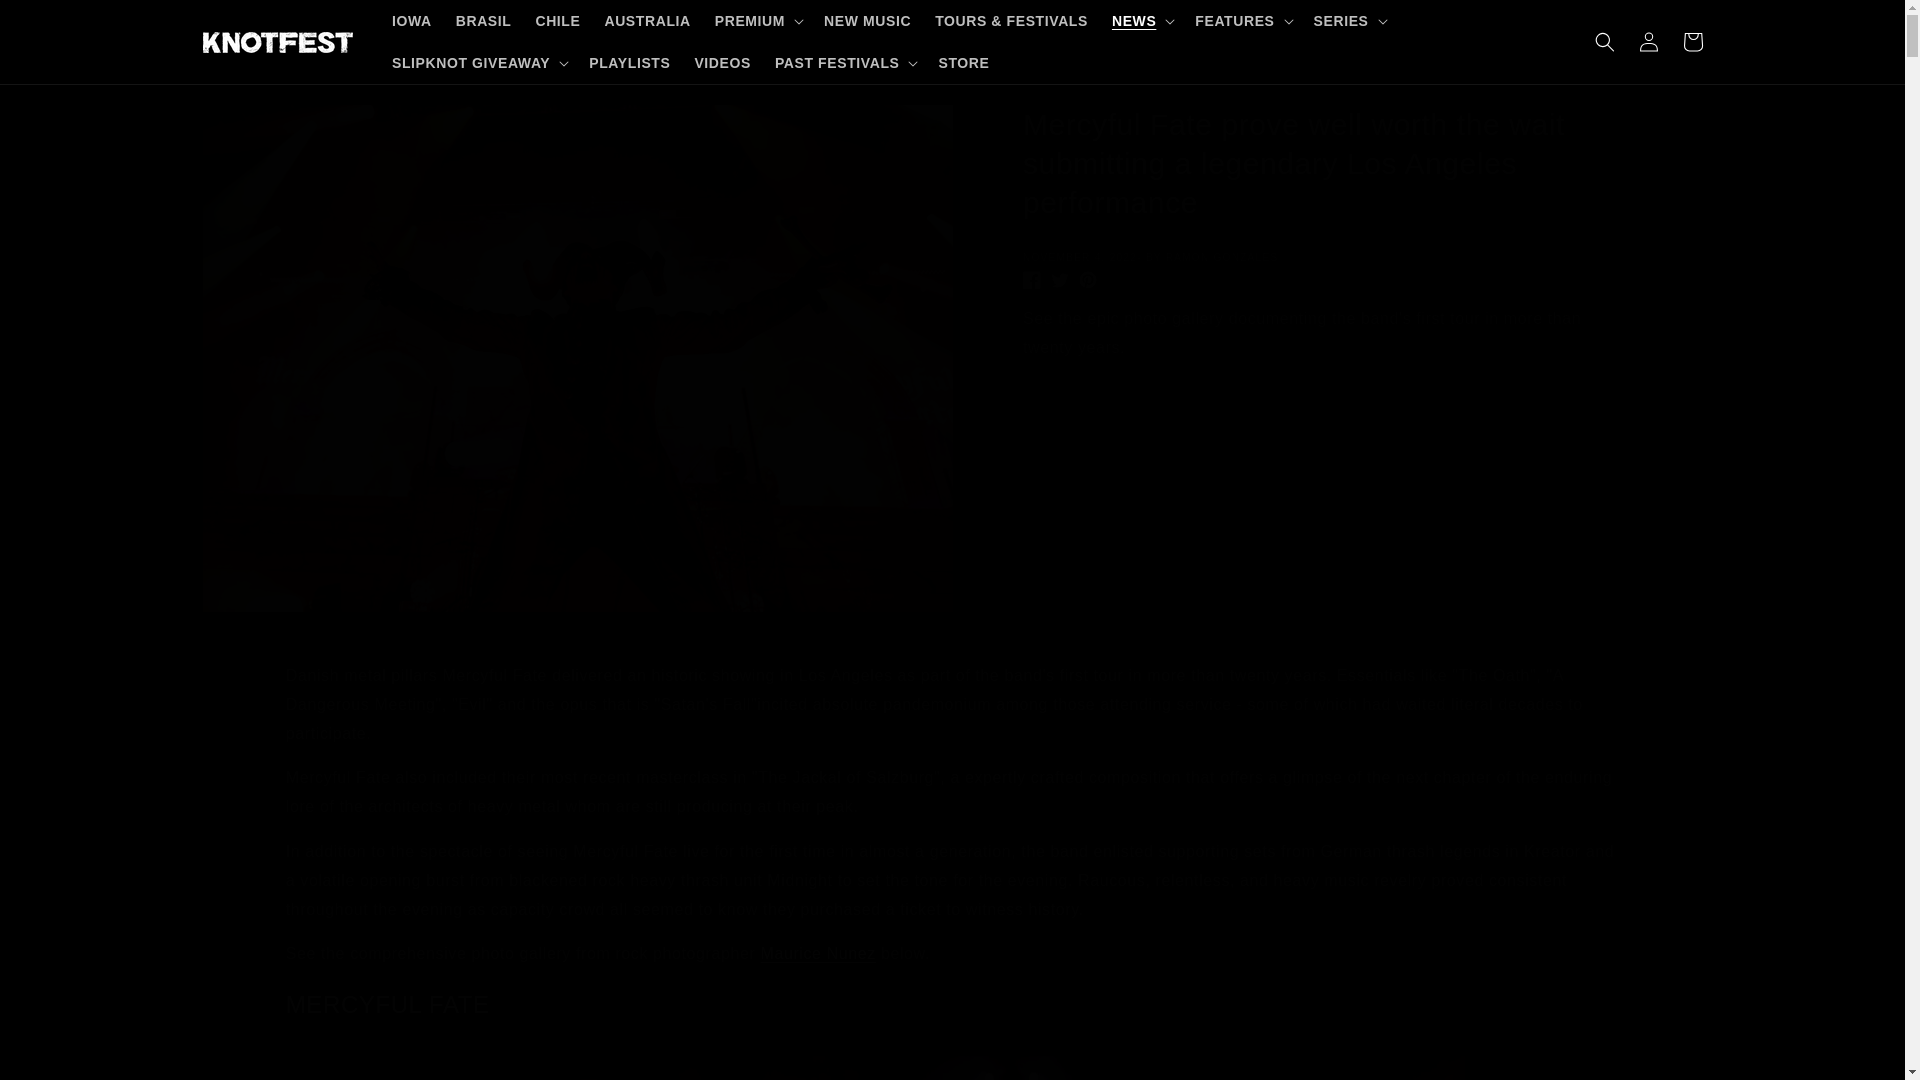 The image size is (1920, 1080). What do you see at coordinates (60, 23) in the screenshot?
I see `Skip to content` at bounding box center [60, 23].